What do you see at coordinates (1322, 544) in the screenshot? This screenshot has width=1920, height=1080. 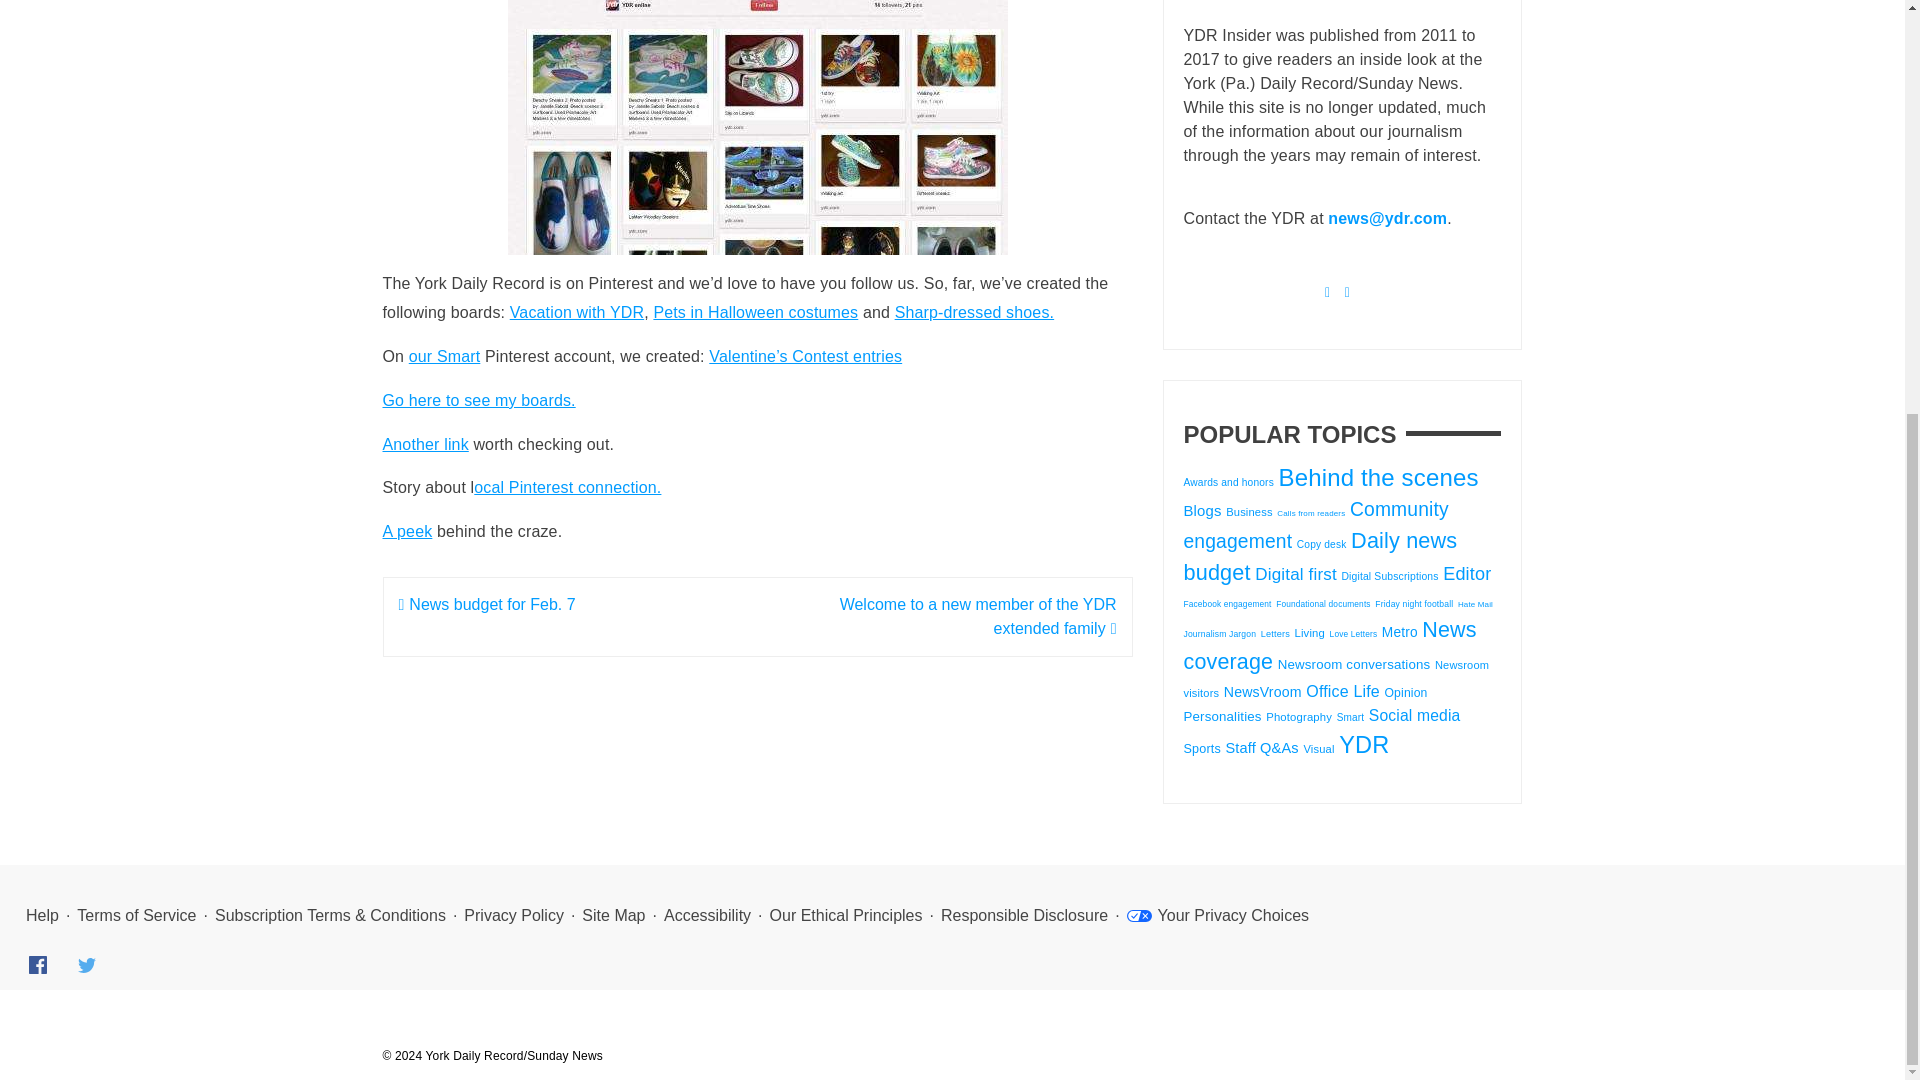 I see `Copy desk` at bounding box center [1322, 544].